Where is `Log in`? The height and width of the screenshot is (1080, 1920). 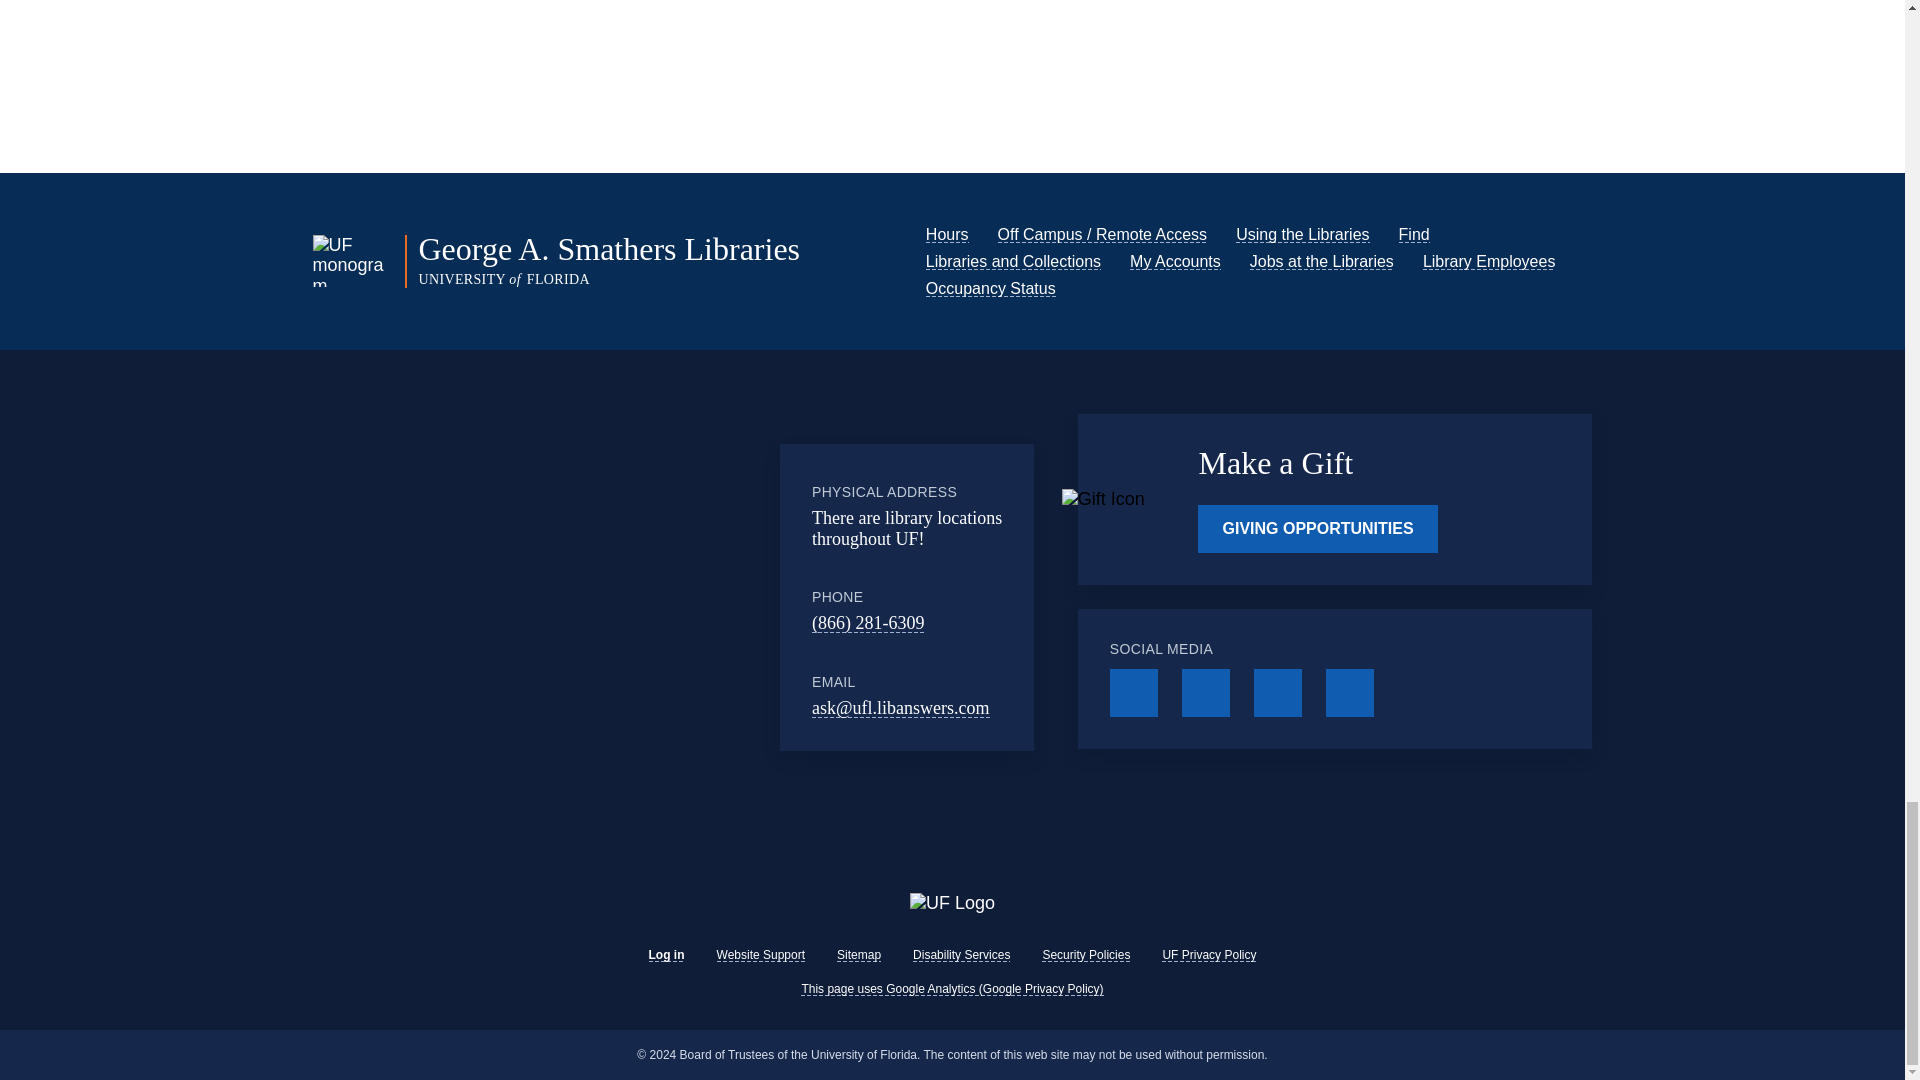
Log in is located at coordinates (666, 955).